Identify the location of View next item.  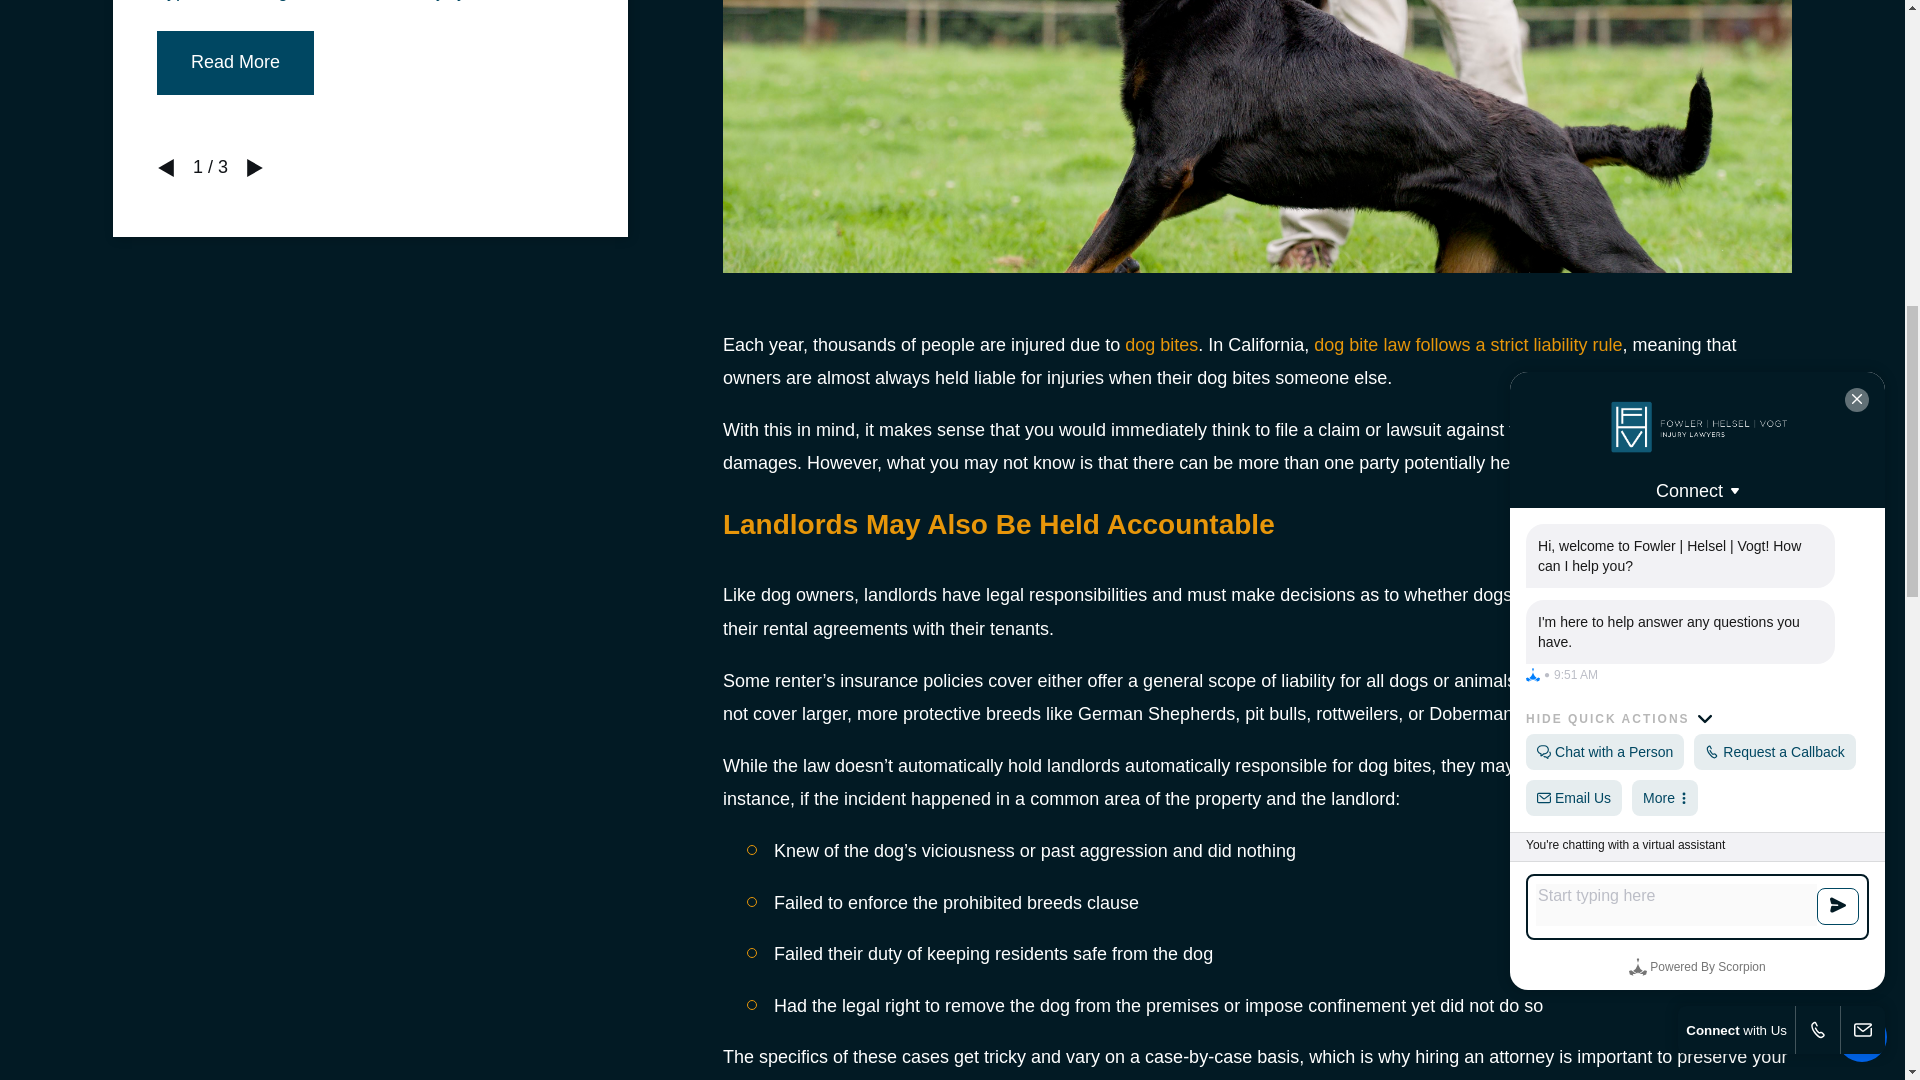
(254, 168).